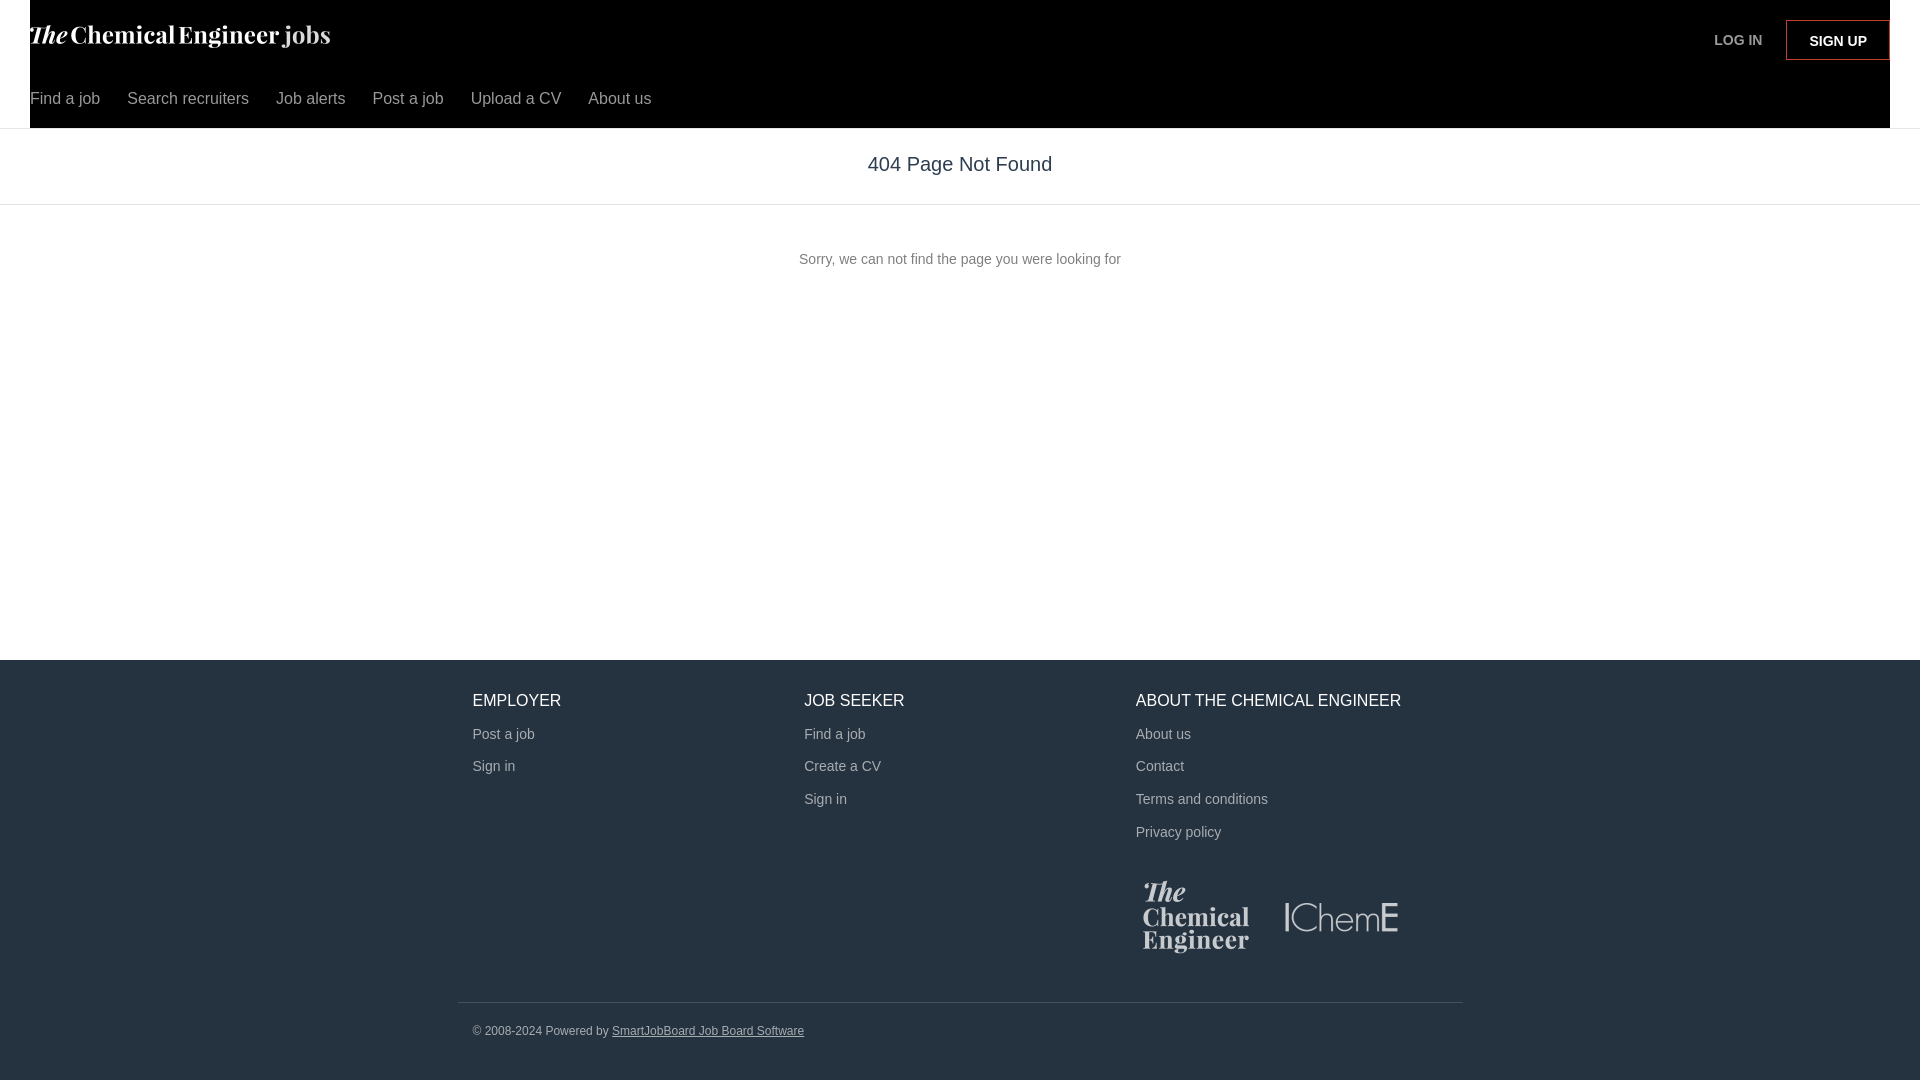 The height and width of the screenshot is (1080, 1920). What do you see at coordinates (1837, 40) in the screenshot?
I see `SIGN UP` at bounding box center [1837, 40].